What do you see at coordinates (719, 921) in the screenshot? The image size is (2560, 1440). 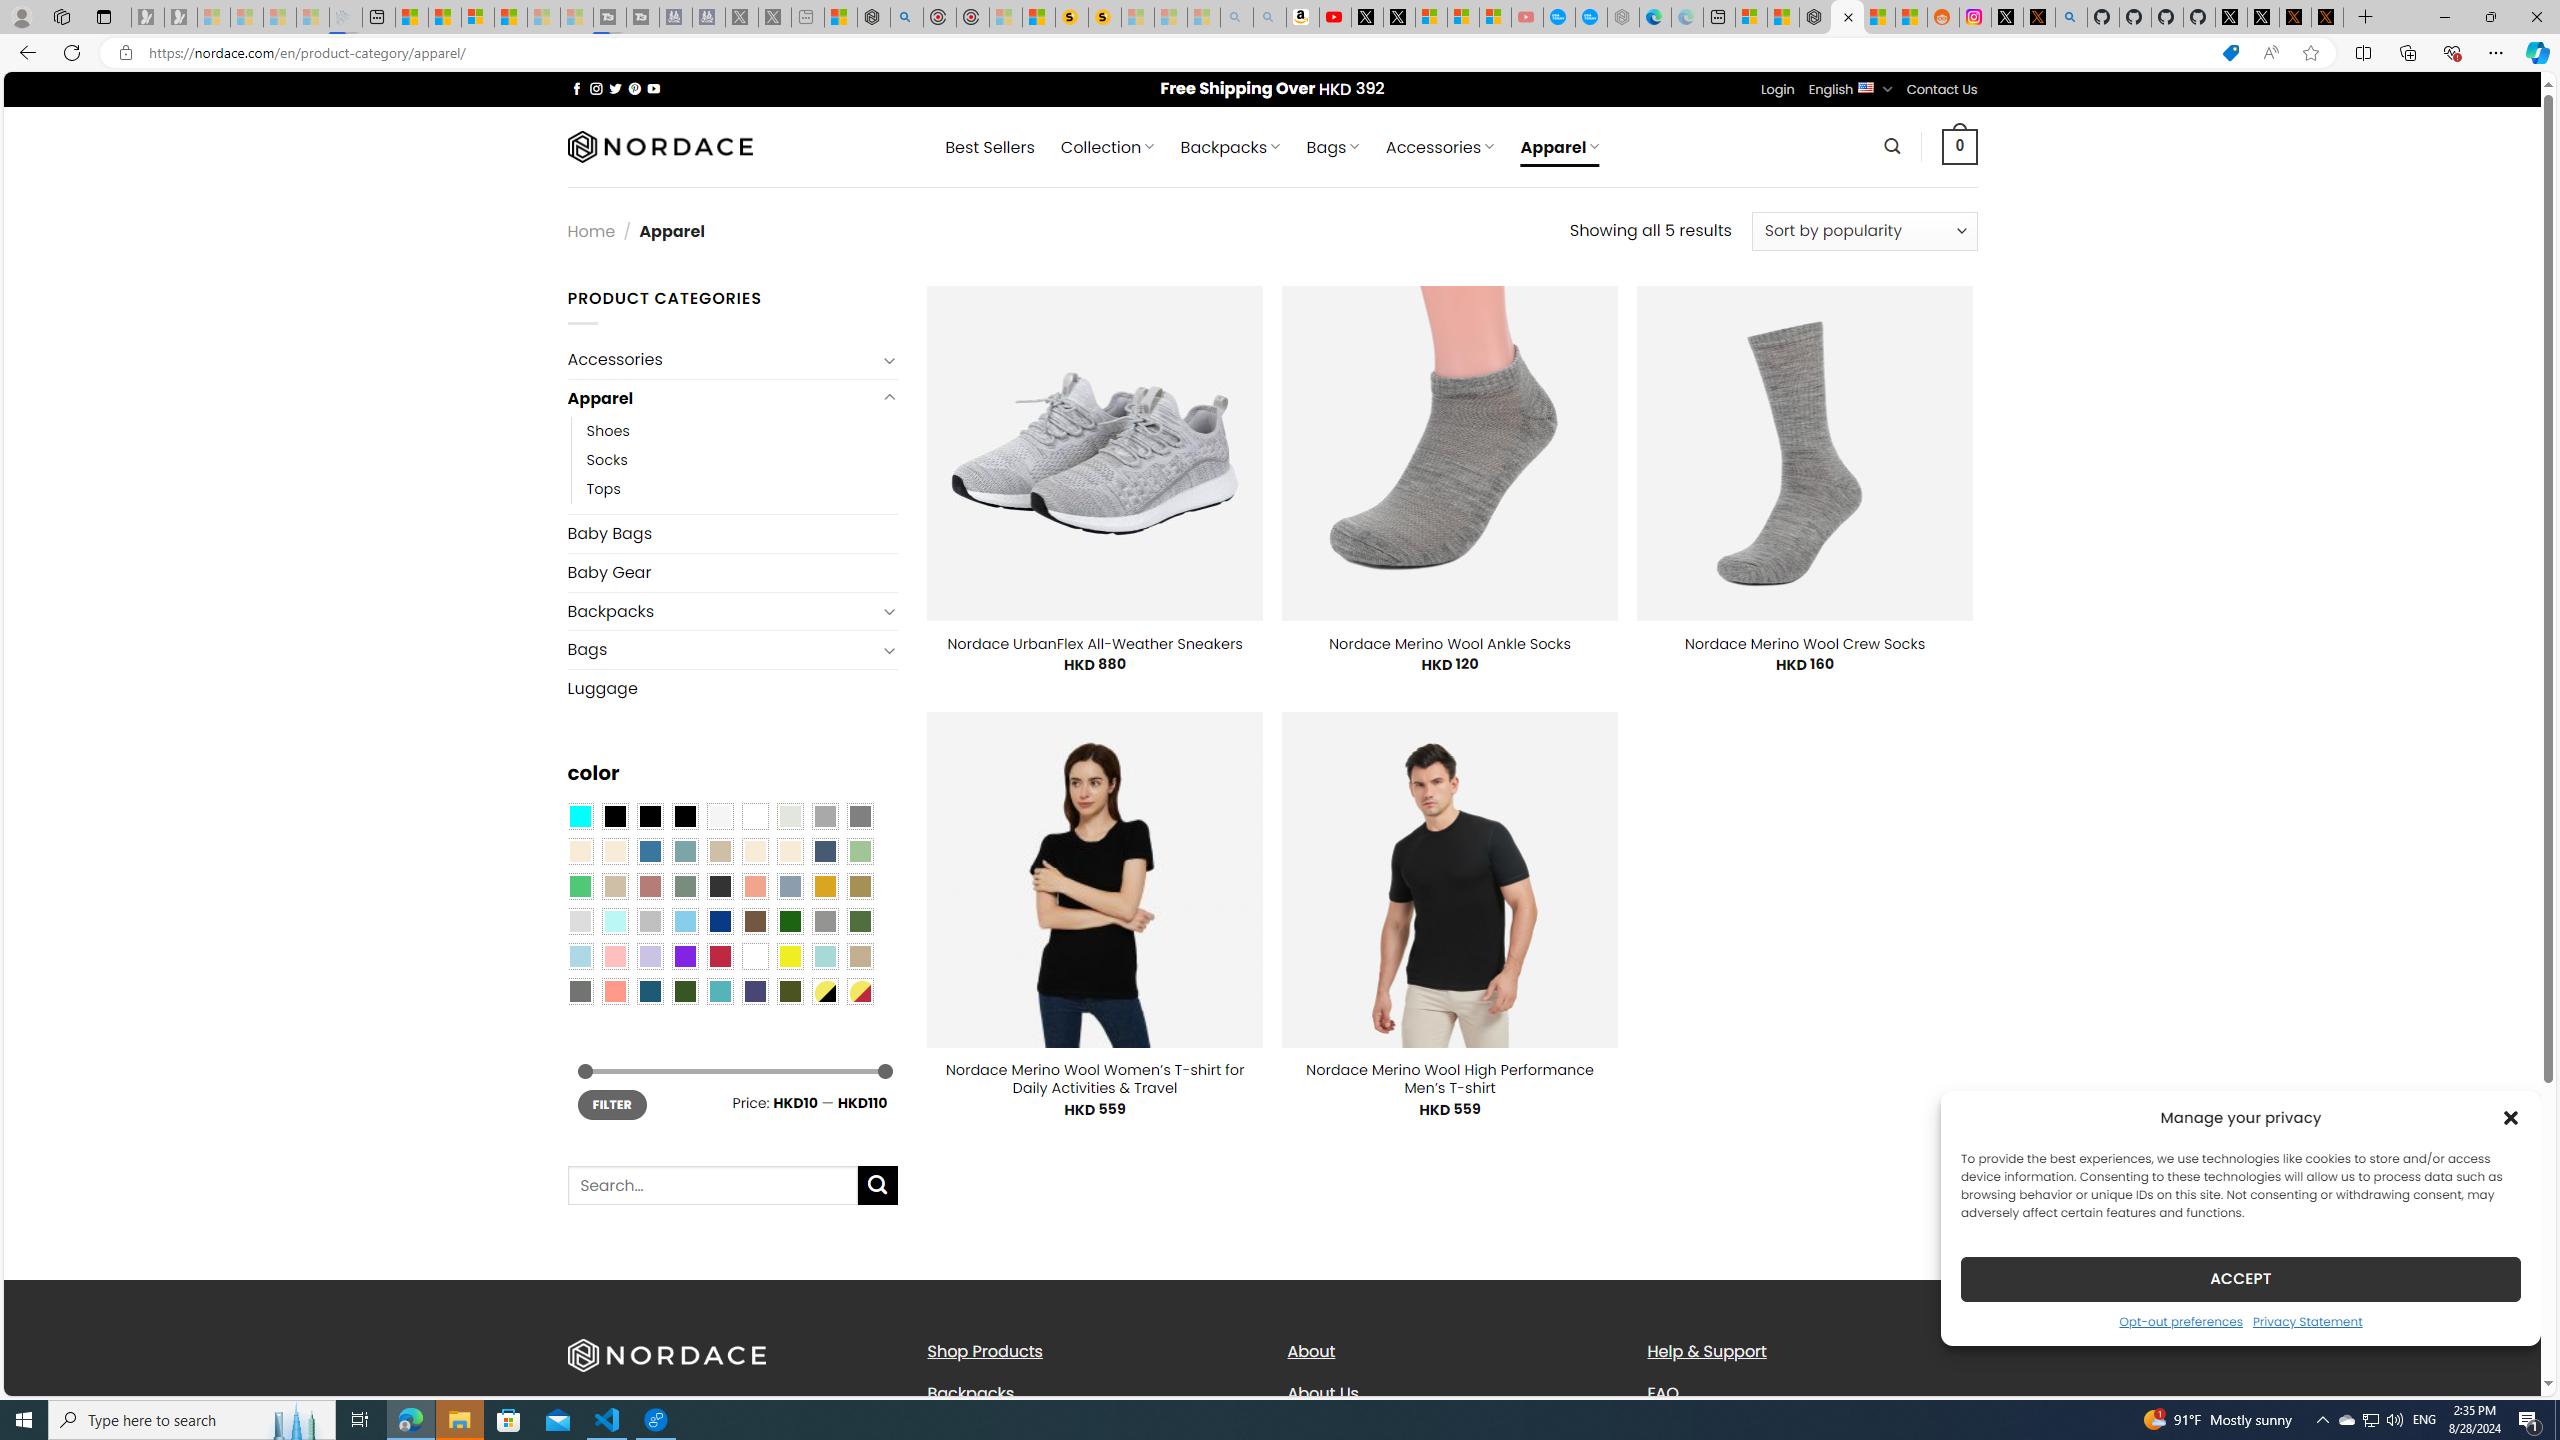 I see `Navy Blue` at bounding box center [719, 921].